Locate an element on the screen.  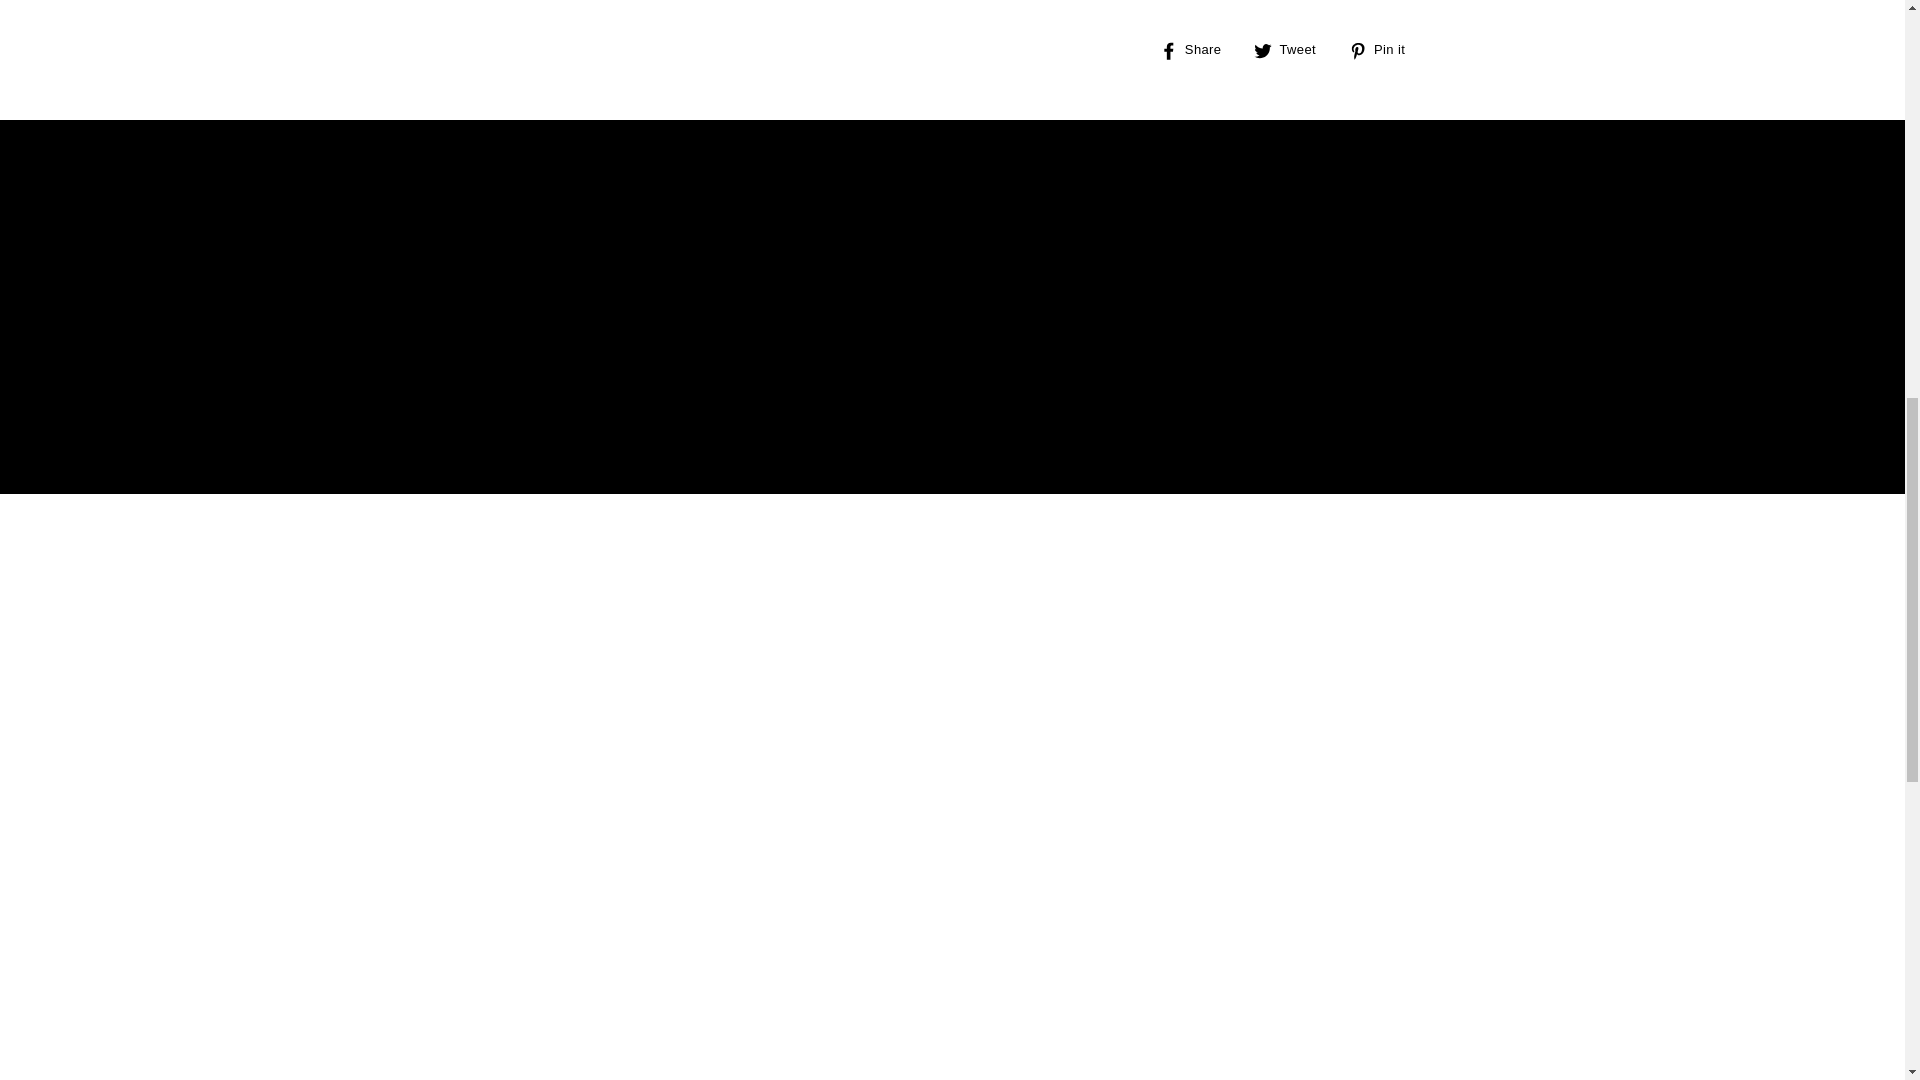
Tweet on Twitter is located at coordinates (1292, 51).